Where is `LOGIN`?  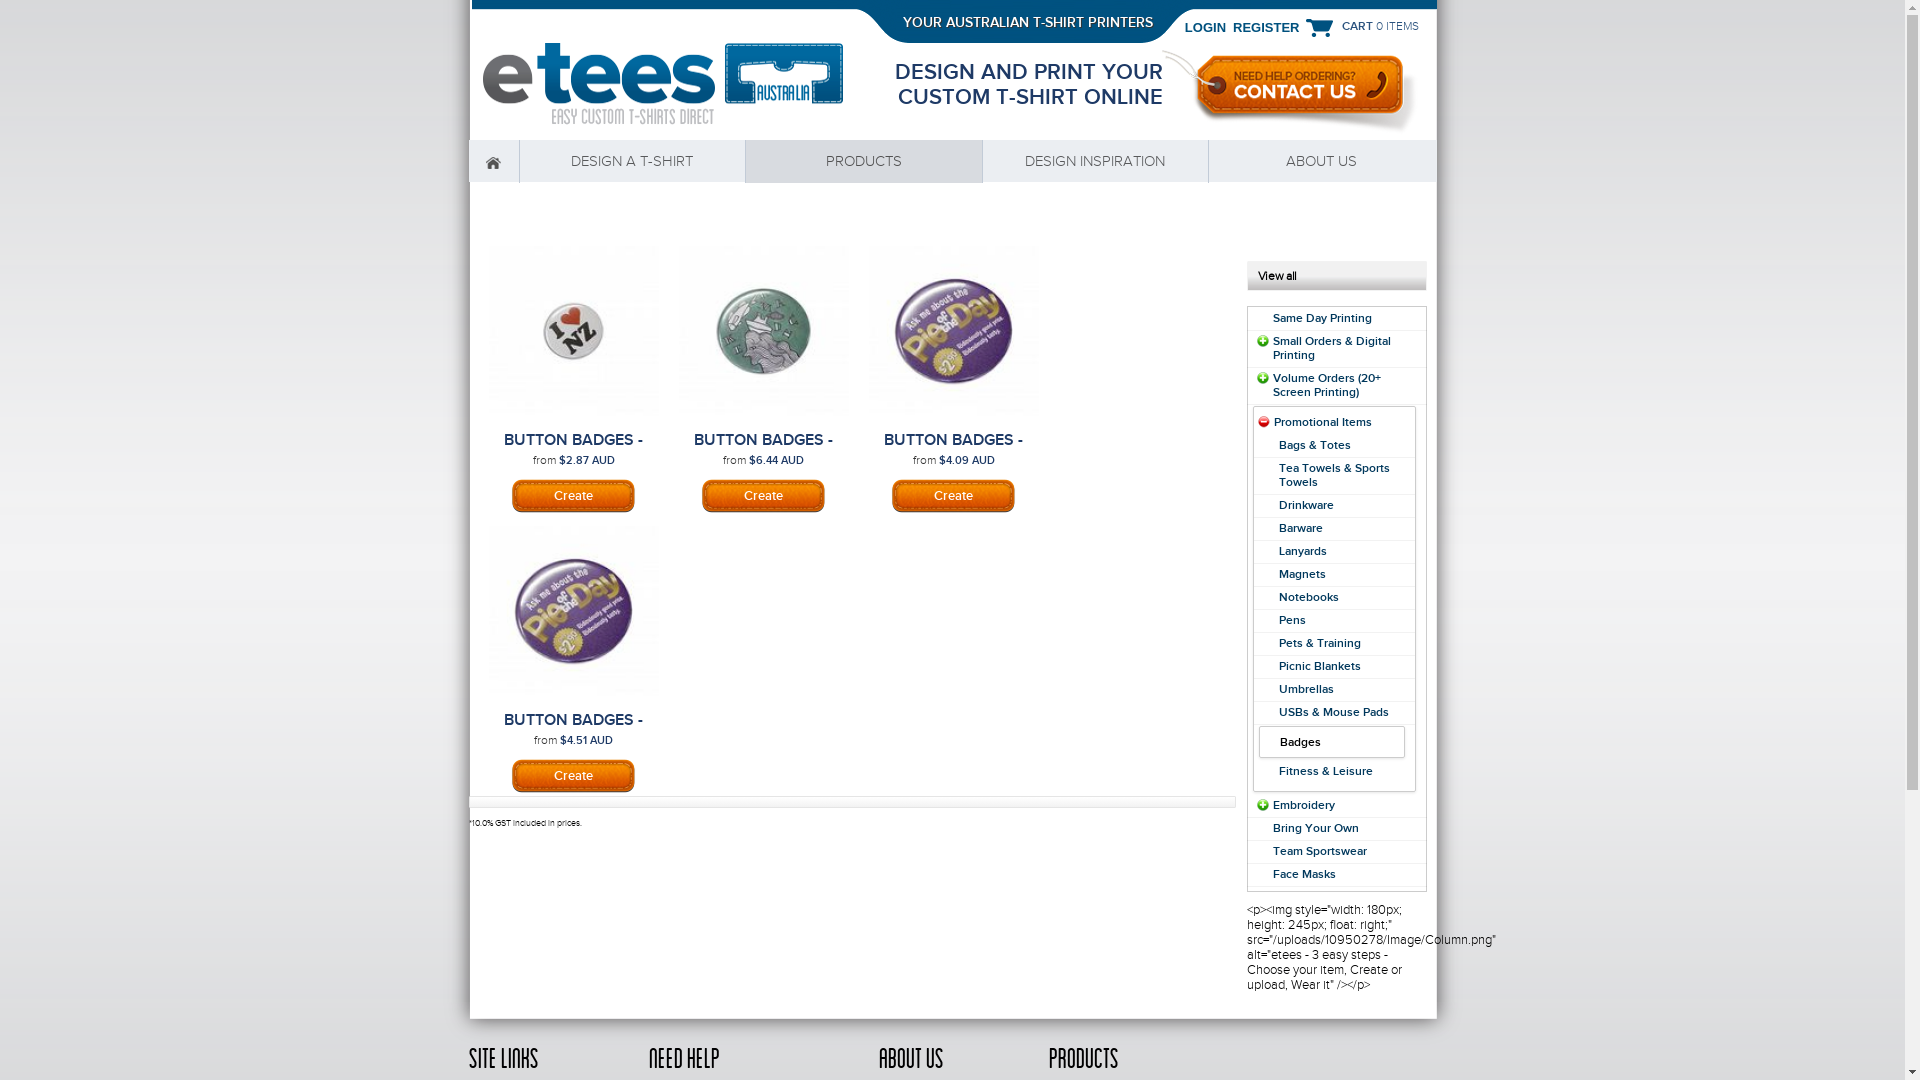 LOGIN is located at coordinates (1206, 27).